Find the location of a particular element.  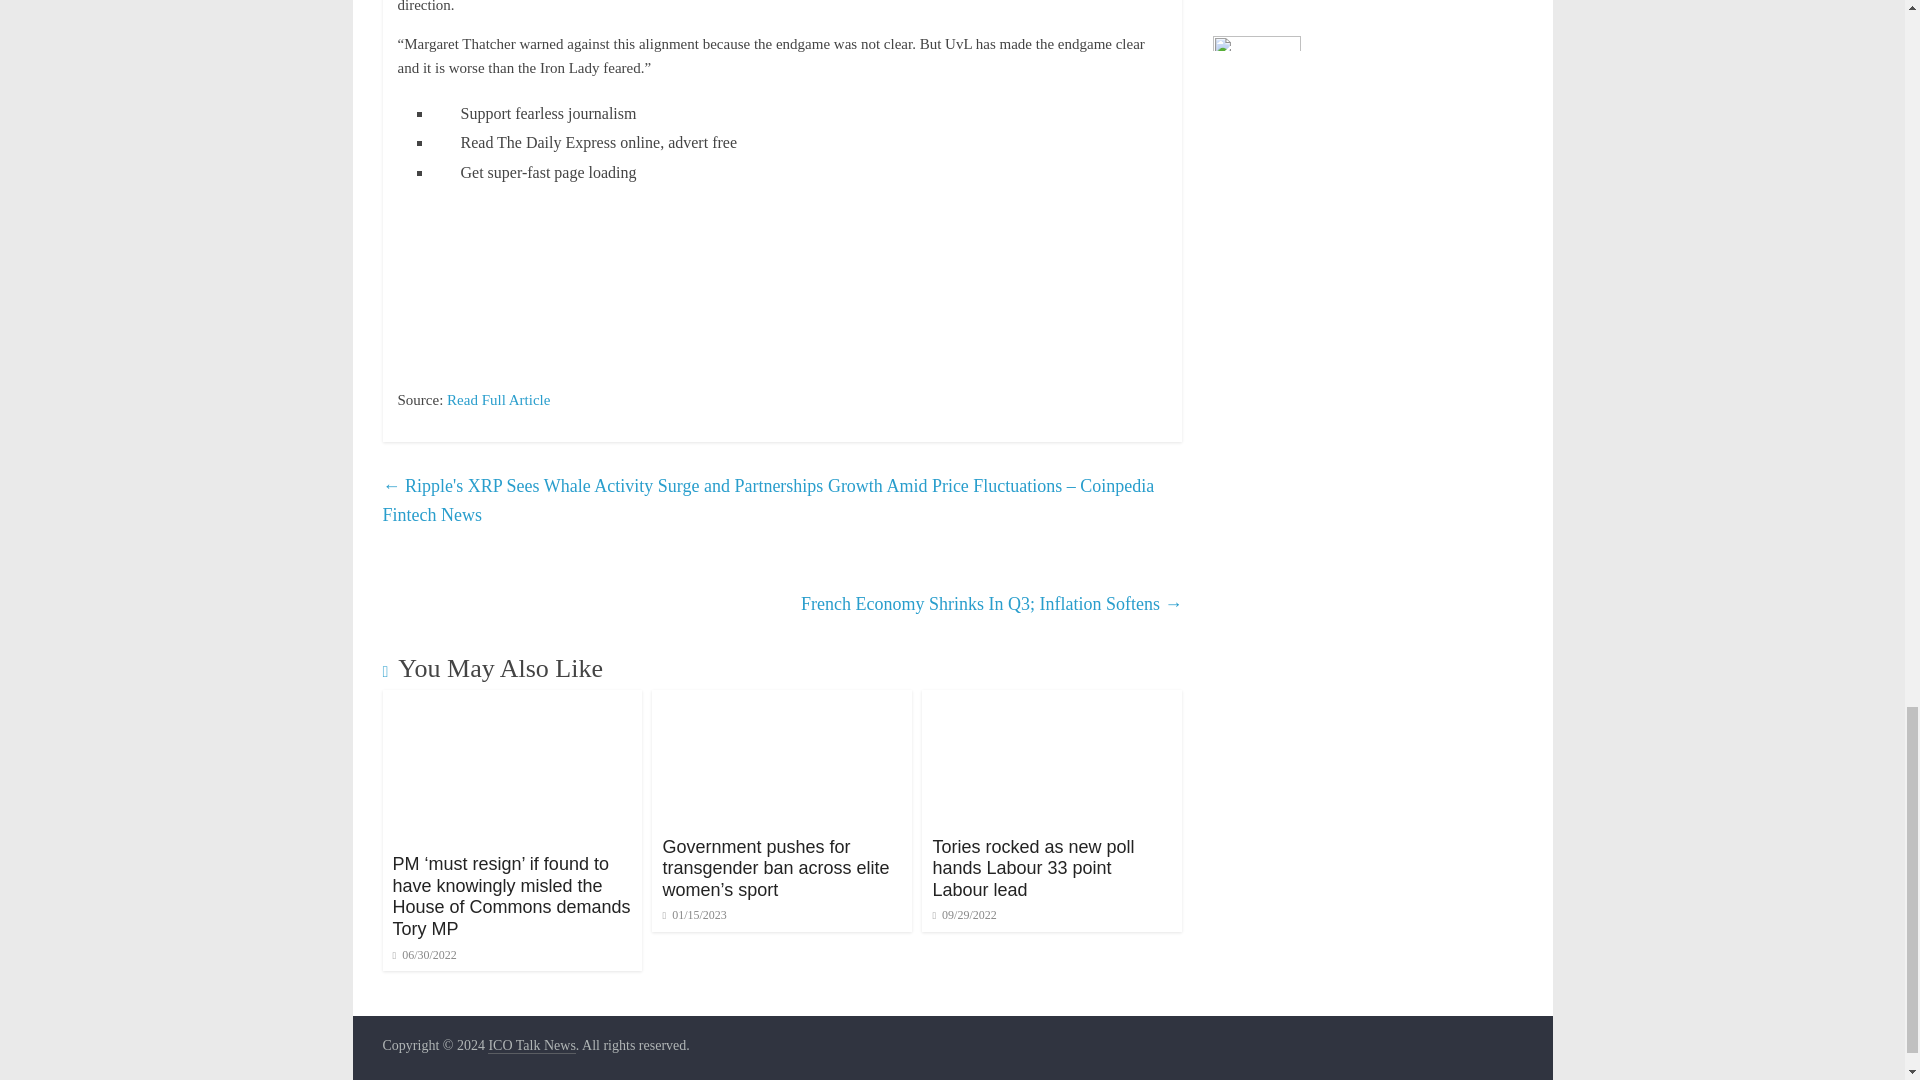

Read Full Article is located at coordinates (498, 400).